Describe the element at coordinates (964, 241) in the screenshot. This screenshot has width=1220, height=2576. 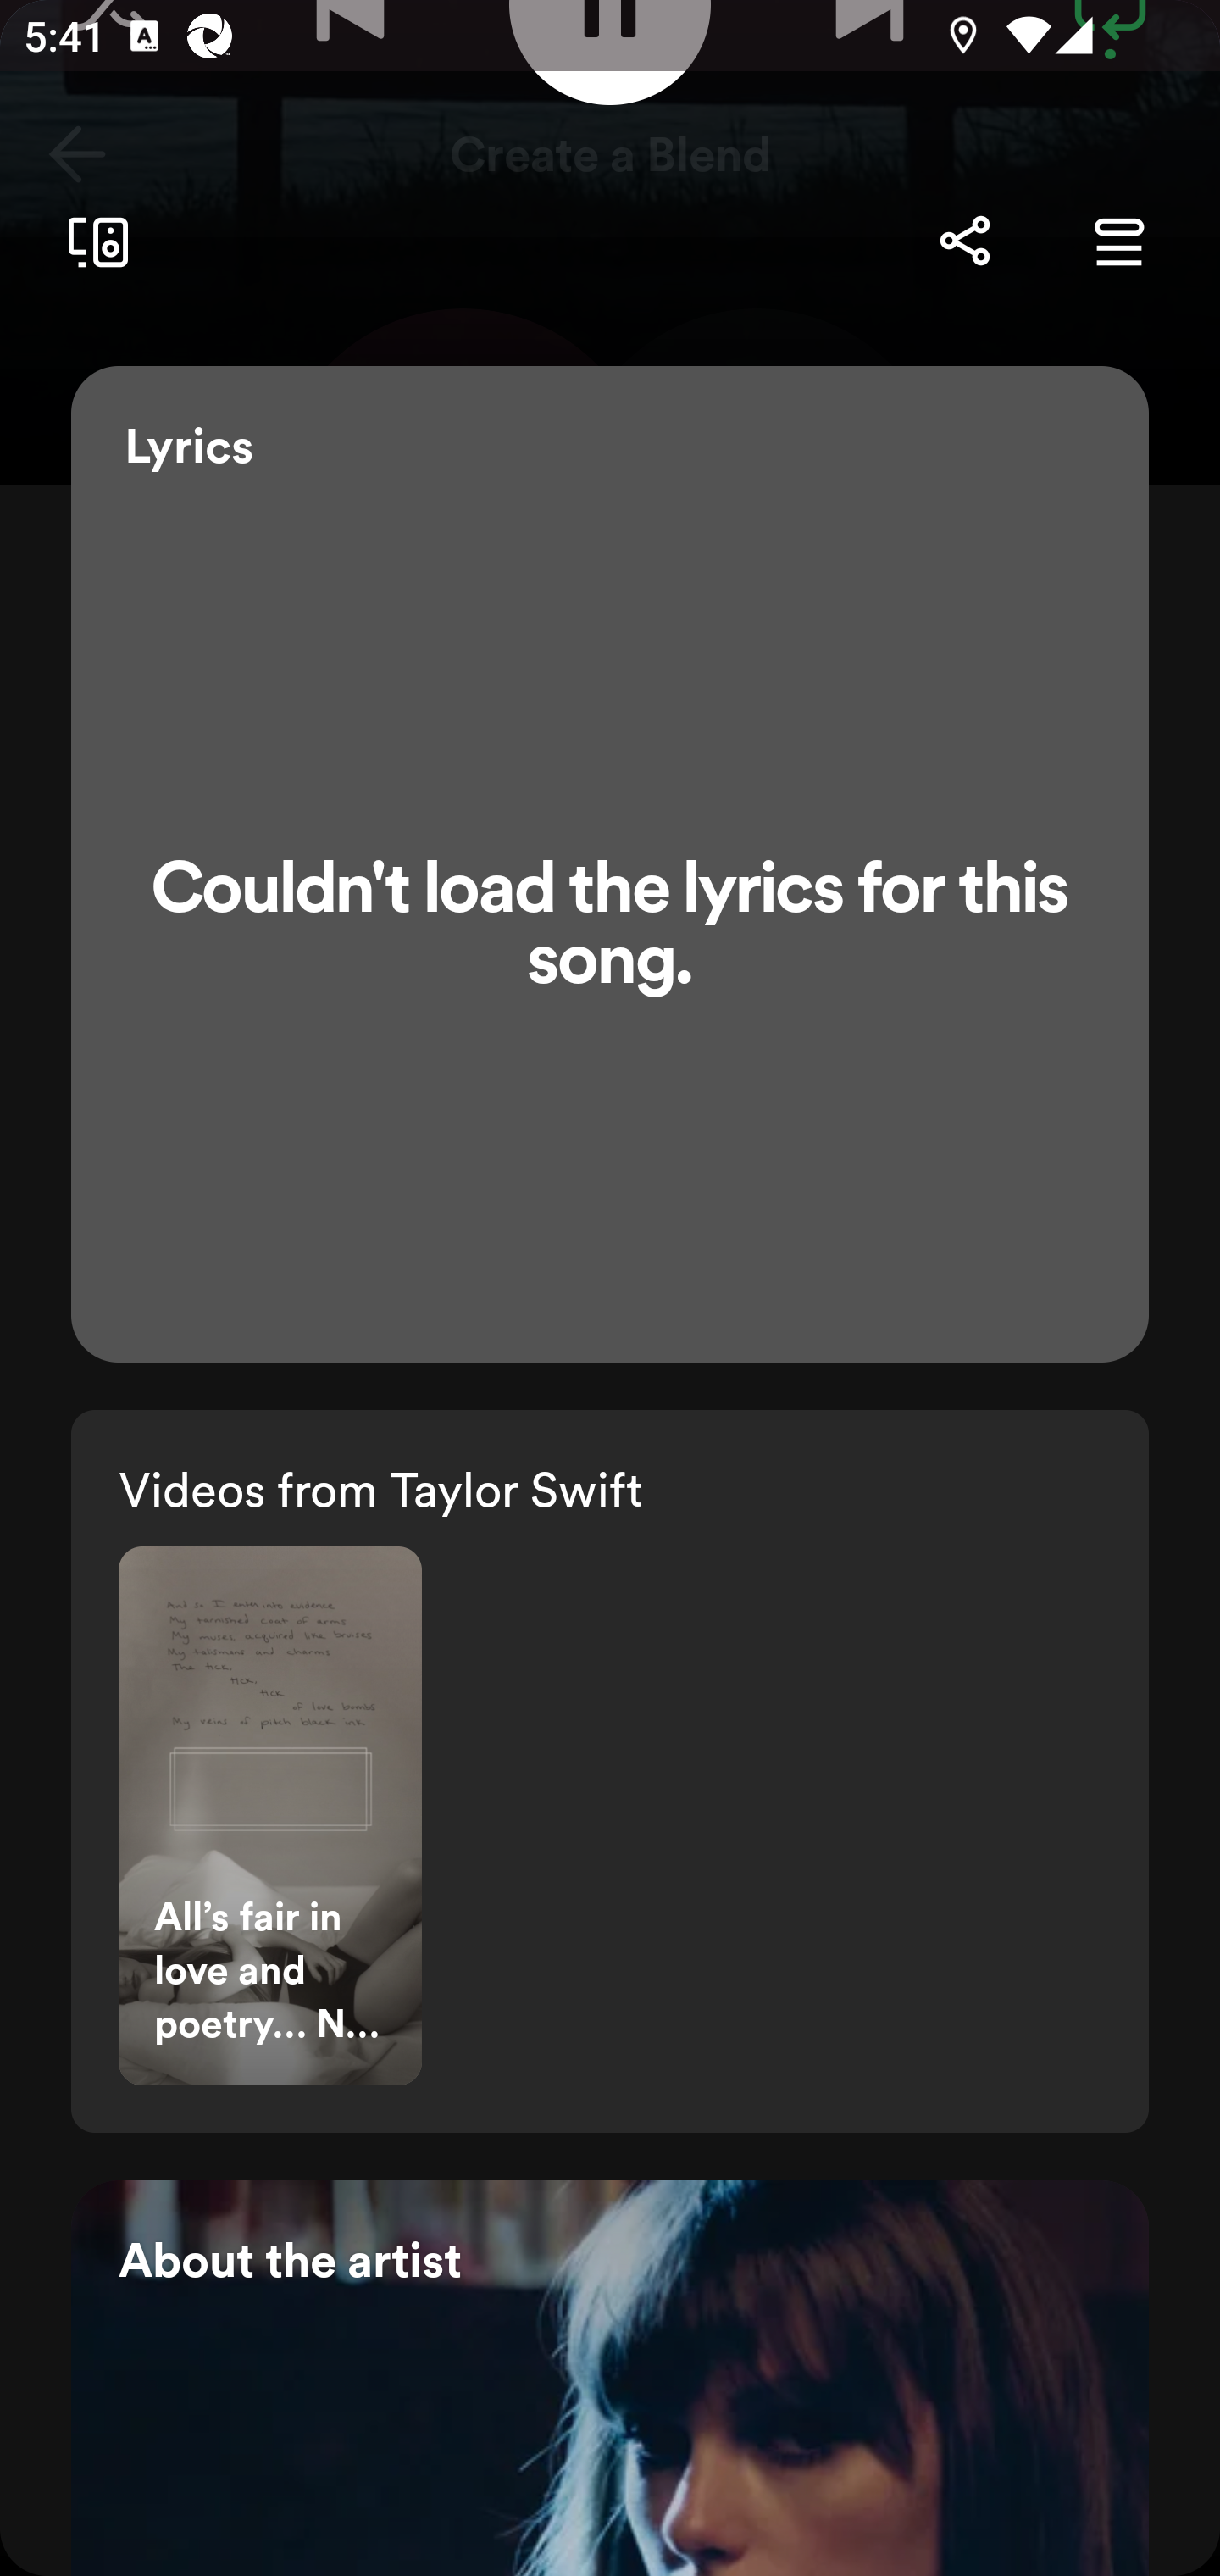
I see `Share` at that location.